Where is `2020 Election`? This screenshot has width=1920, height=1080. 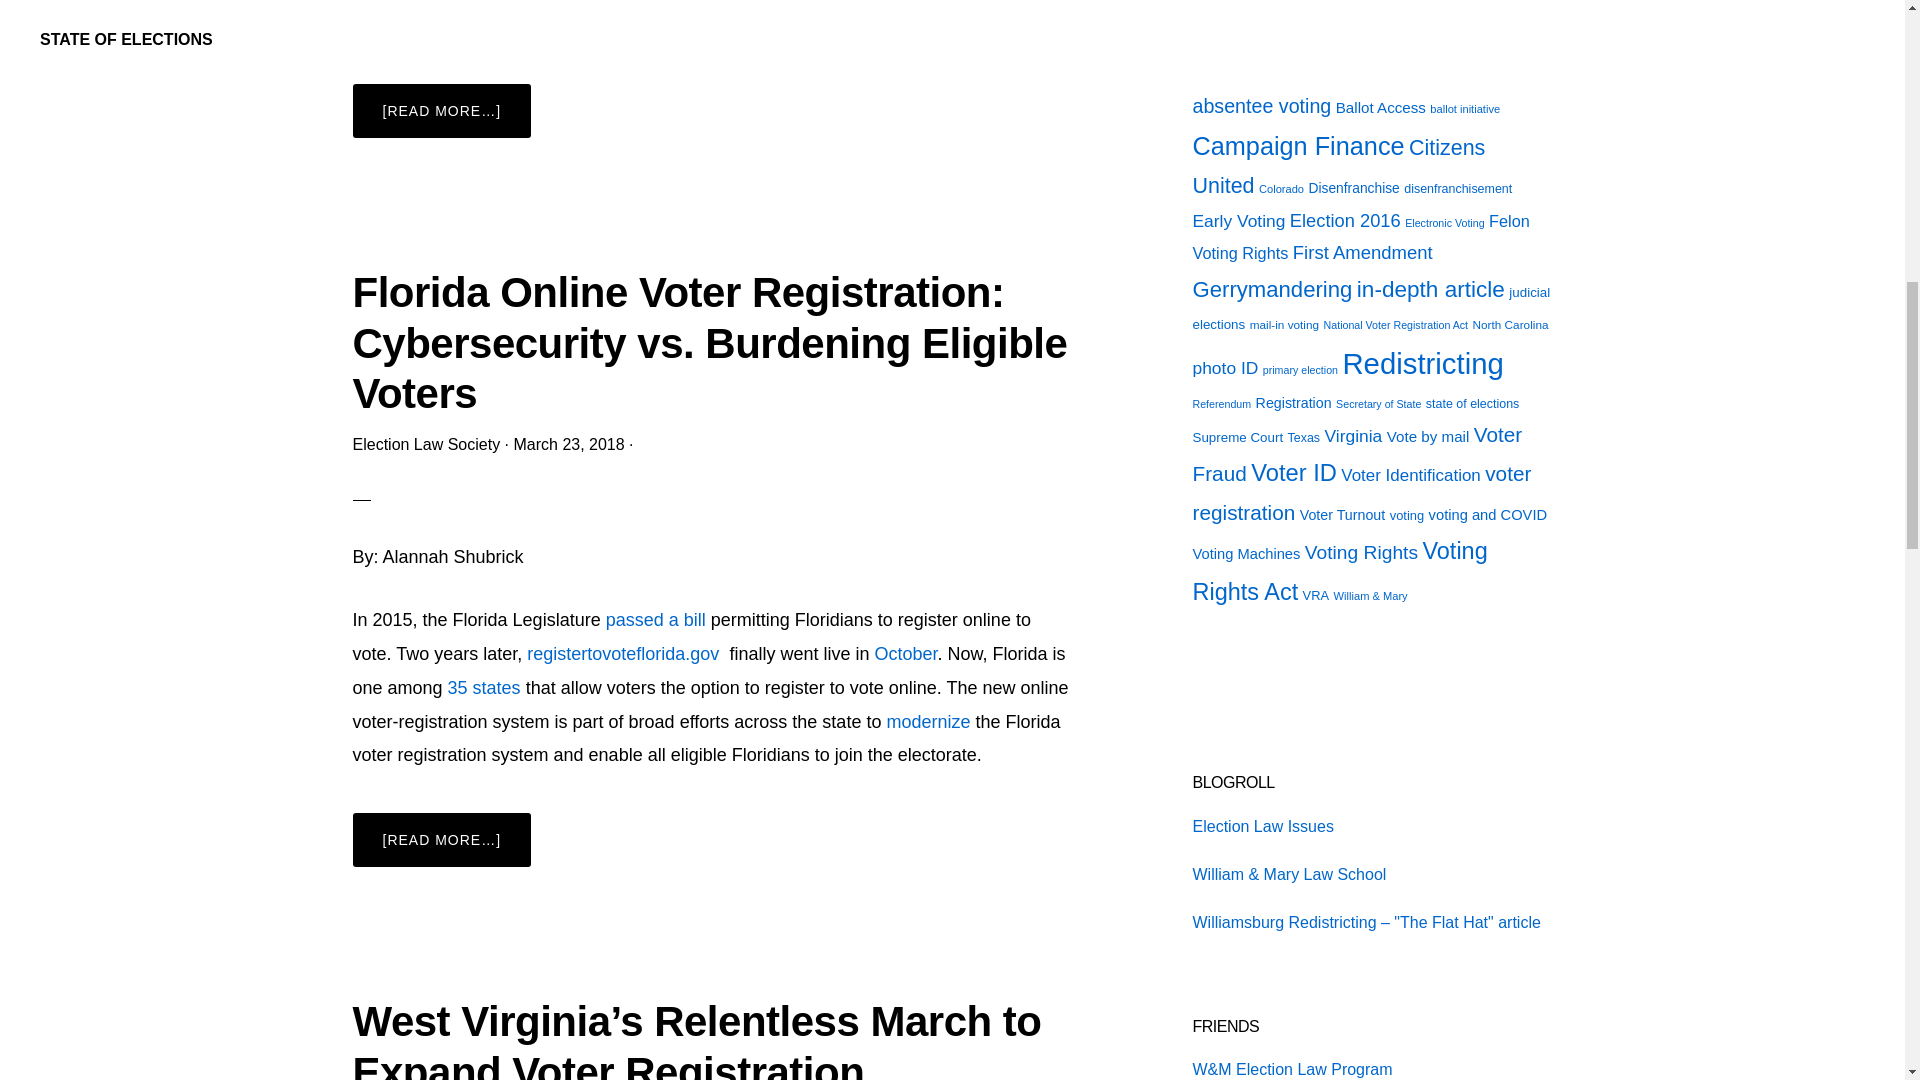
2020 Election is located at coordinates (1360, 70).